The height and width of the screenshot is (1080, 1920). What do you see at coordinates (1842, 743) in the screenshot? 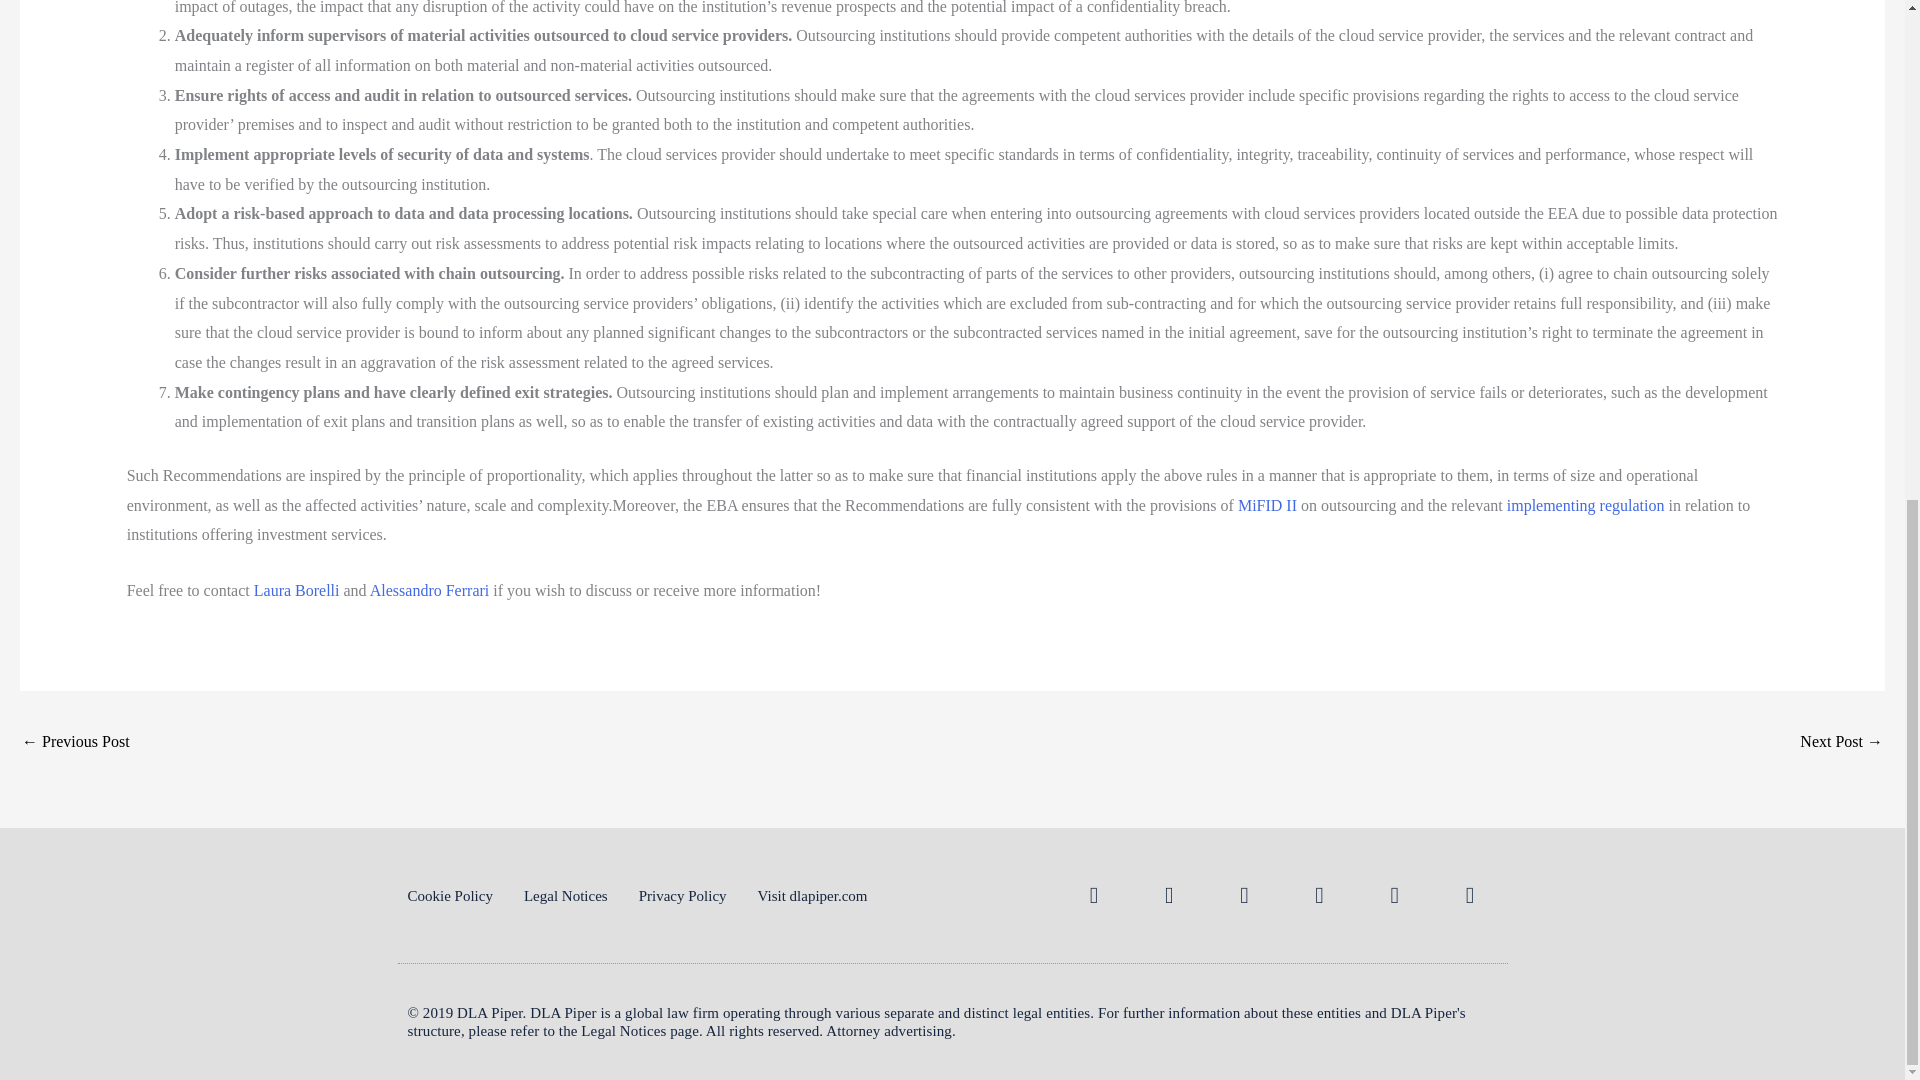
I see `Facebook fan page admin liable for its privacy compliance` at bounding box center [1842, 743].